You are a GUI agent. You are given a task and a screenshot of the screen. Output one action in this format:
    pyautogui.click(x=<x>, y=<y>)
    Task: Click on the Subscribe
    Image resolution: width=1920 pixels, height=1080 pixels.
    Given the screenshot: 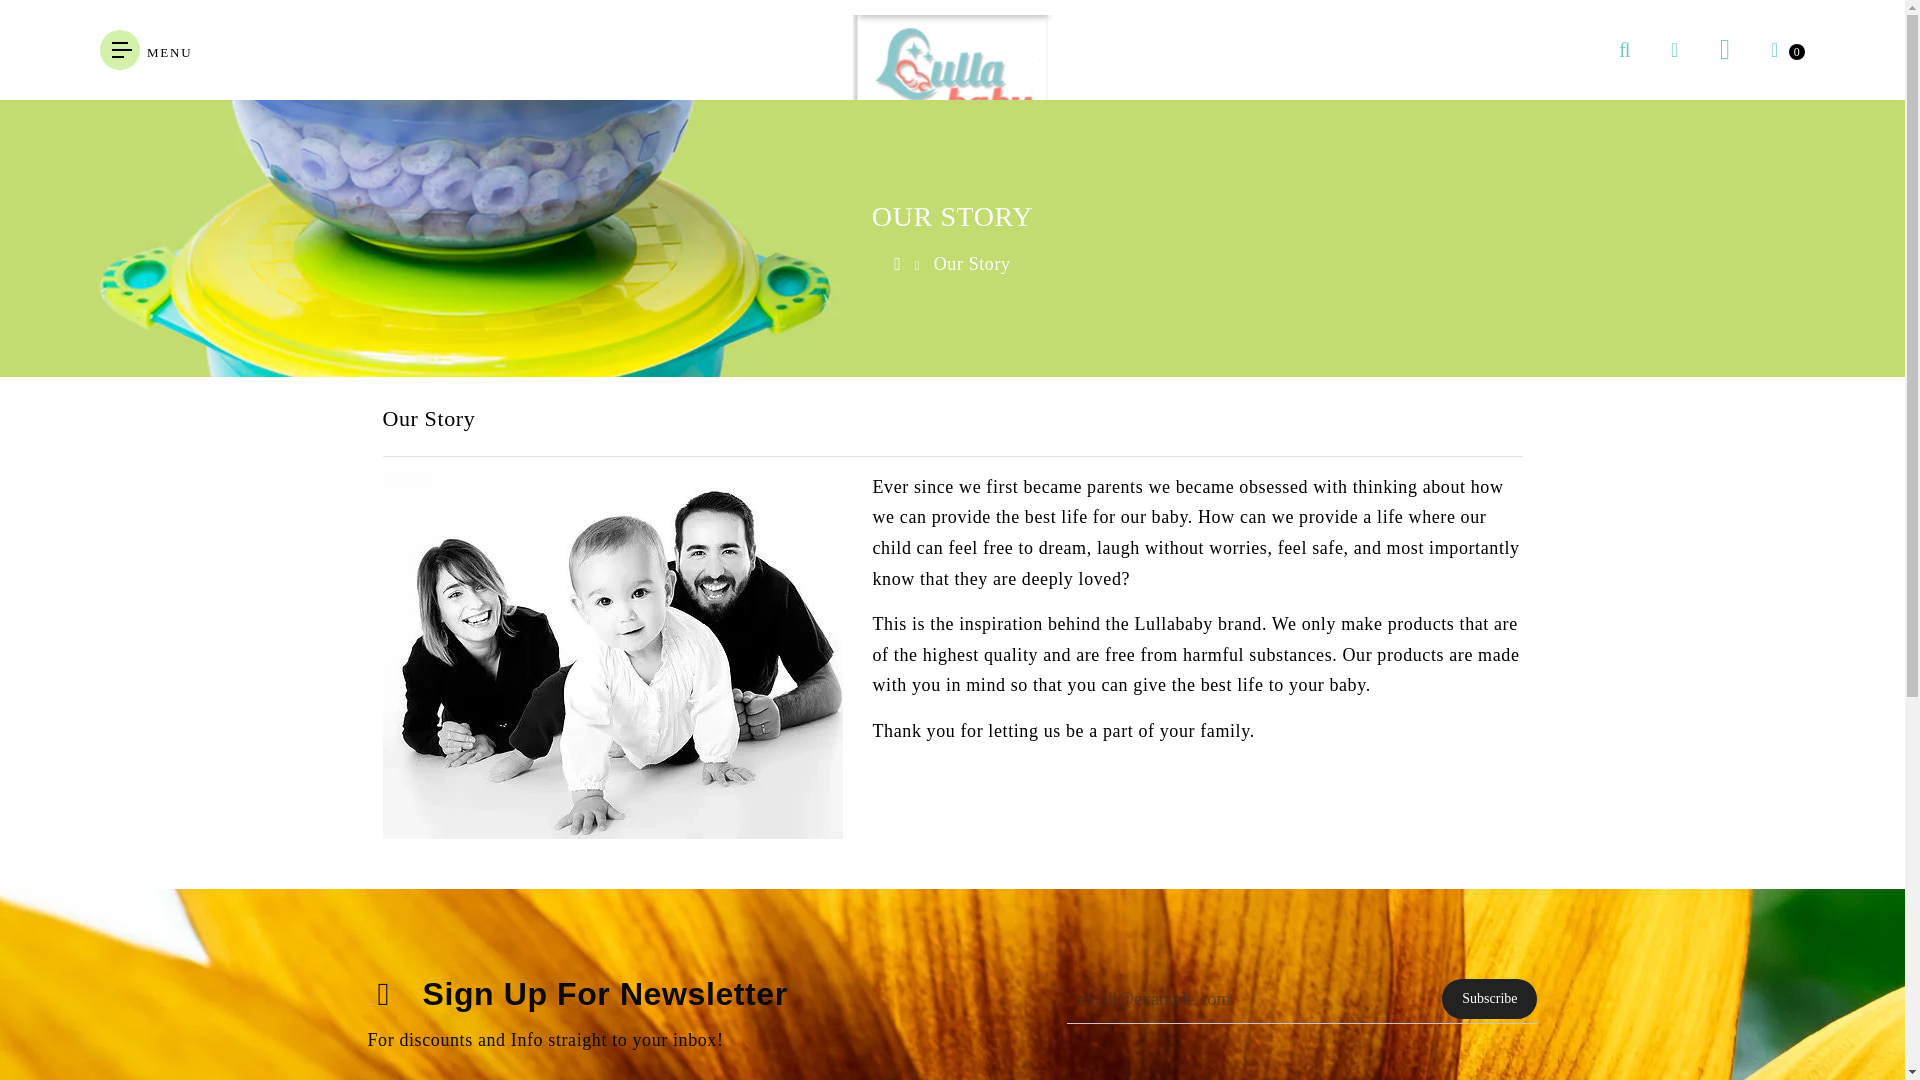 What is the action you would take?
    pyautogui.click(x=1489, y=998)
    